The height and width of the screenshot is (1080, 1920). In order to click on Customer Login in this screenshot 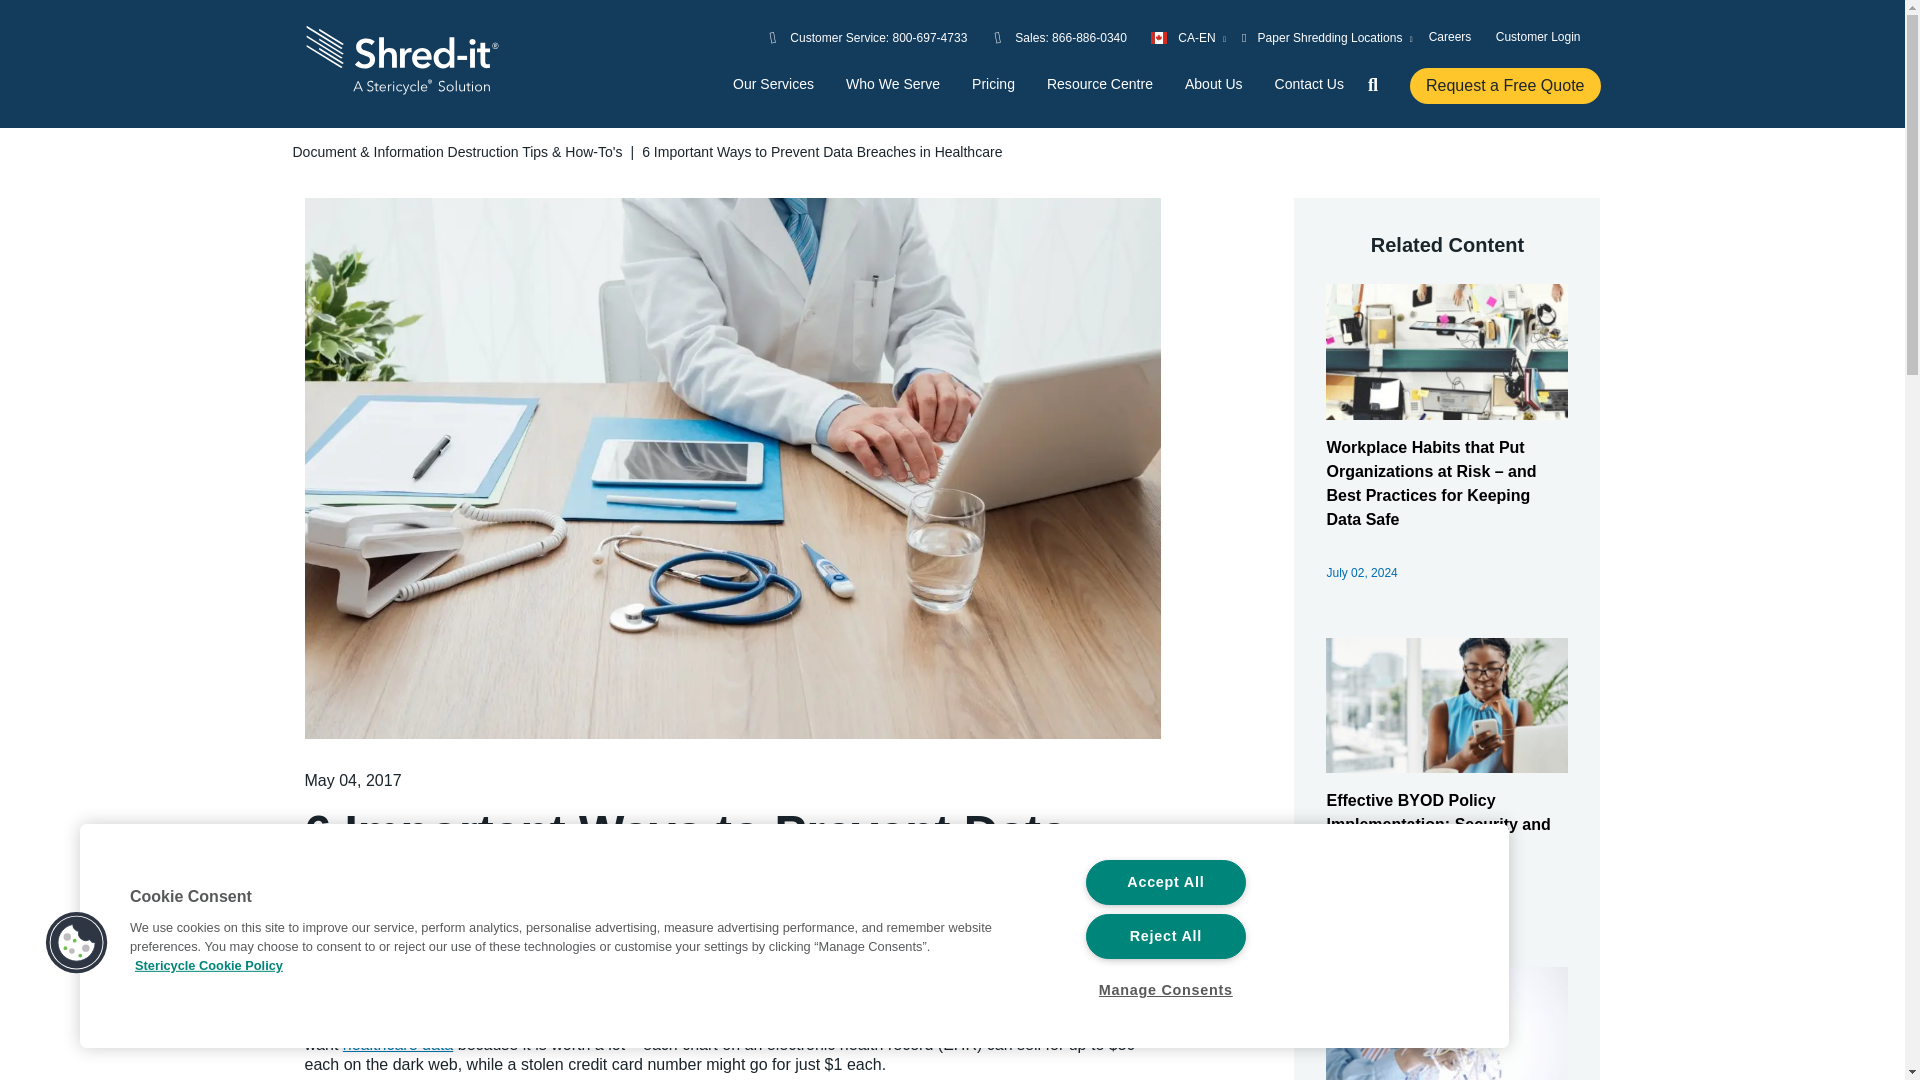, I will do `click(1538, 36)`.